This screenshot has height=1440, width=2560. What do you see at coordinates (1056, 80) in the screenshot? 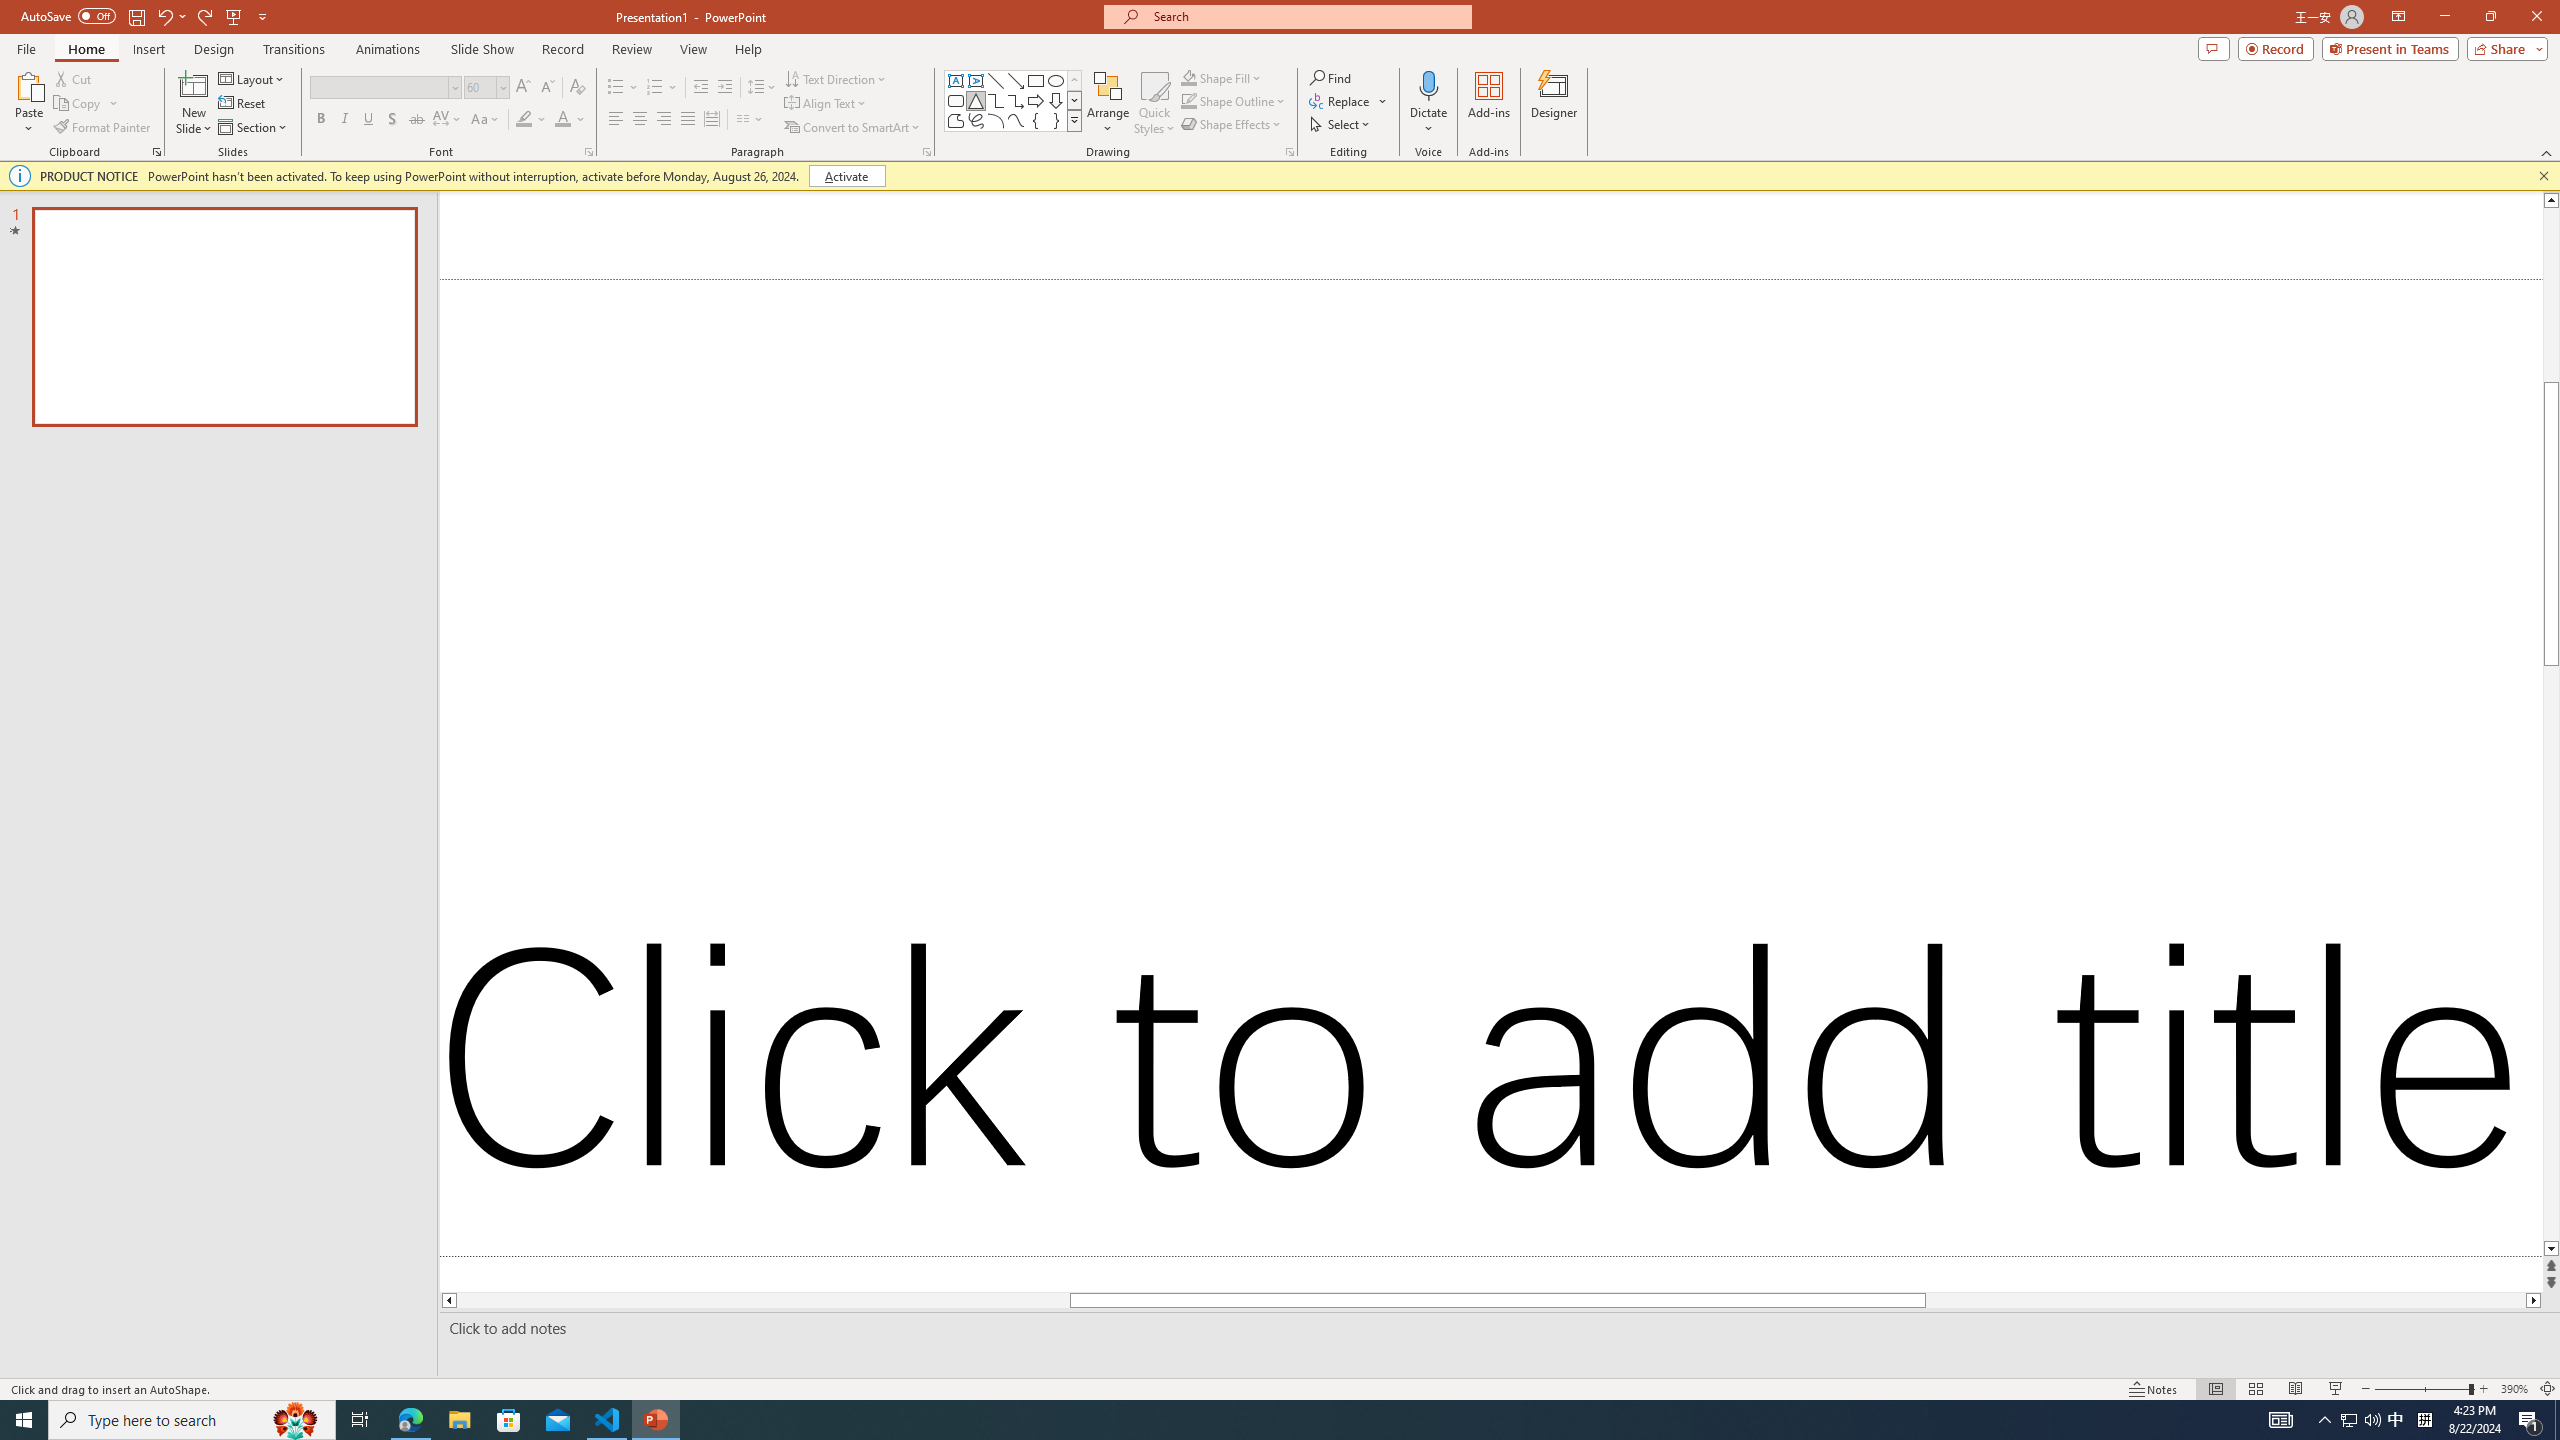
I see `Oval` at bounding box center [1056, 80].